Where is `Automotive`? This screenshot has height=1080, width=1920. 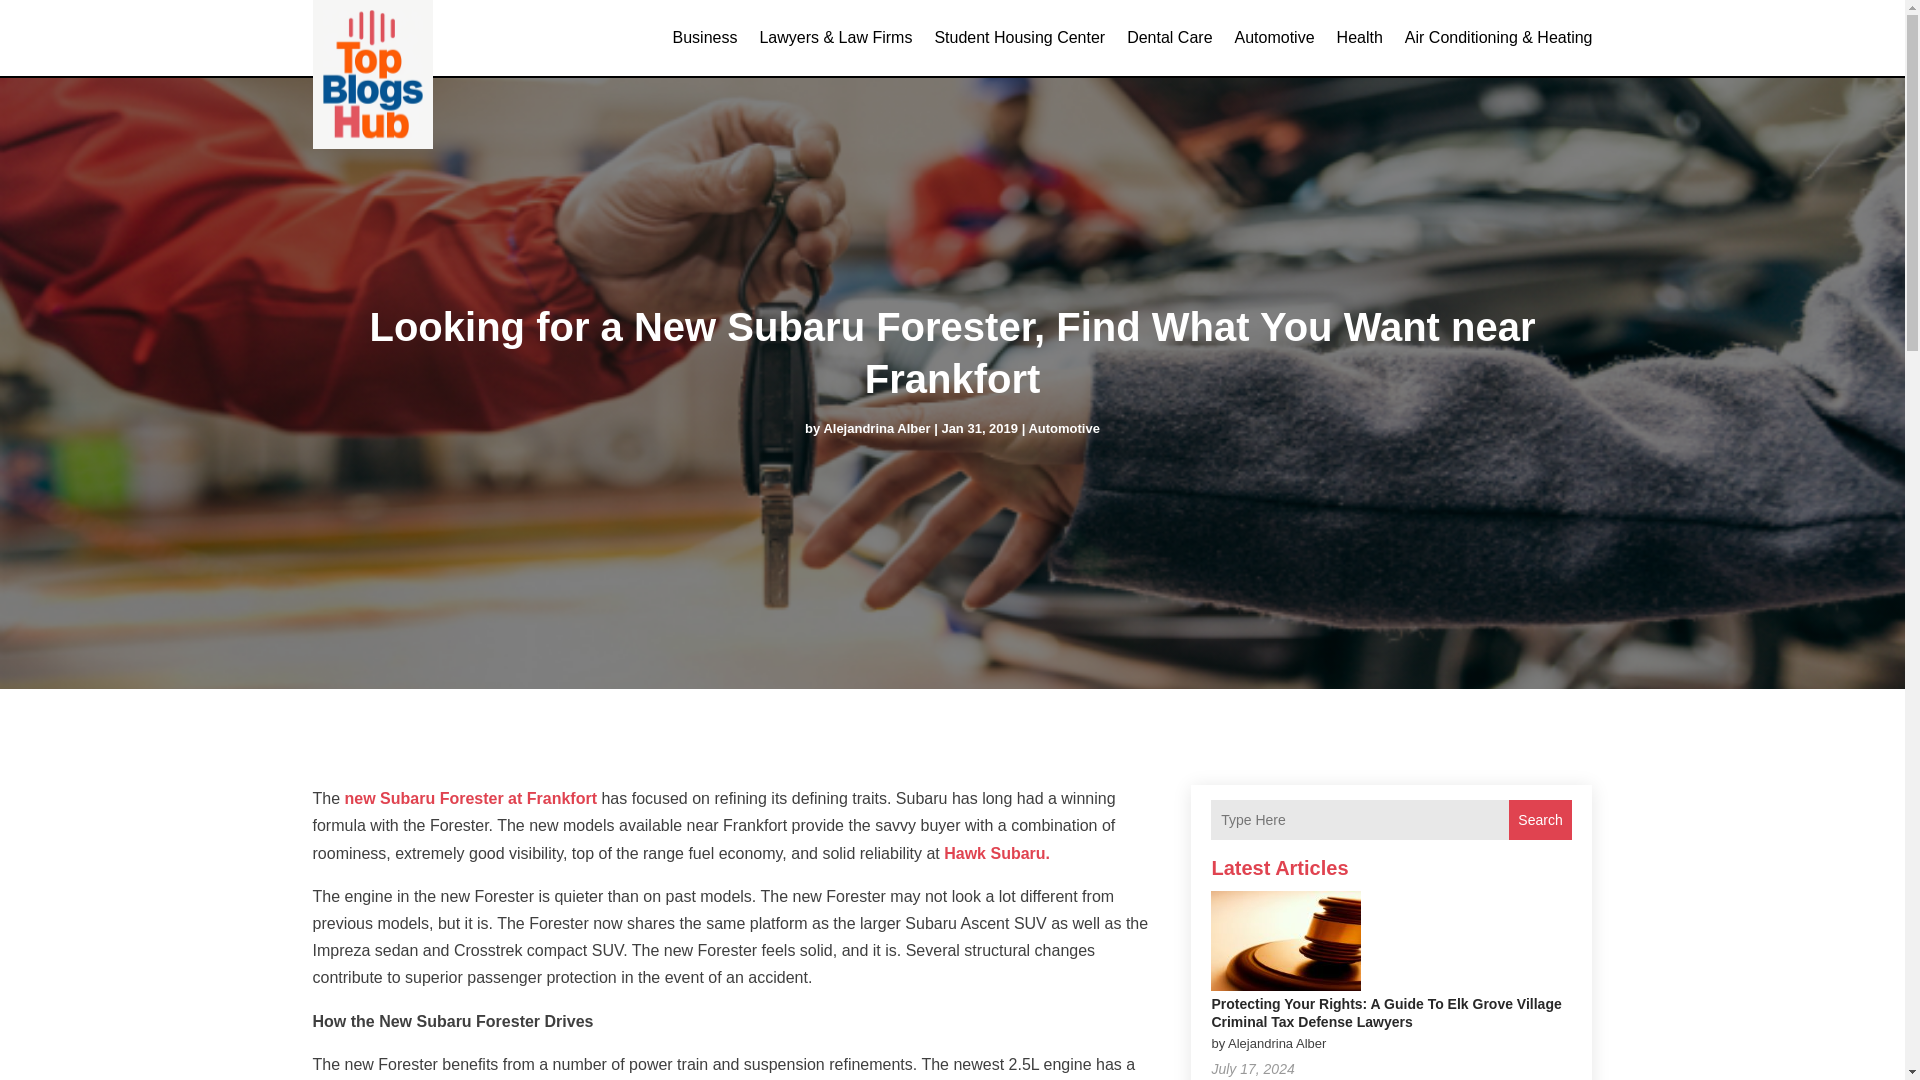
Automotive is located at coordinates (1064, 428).